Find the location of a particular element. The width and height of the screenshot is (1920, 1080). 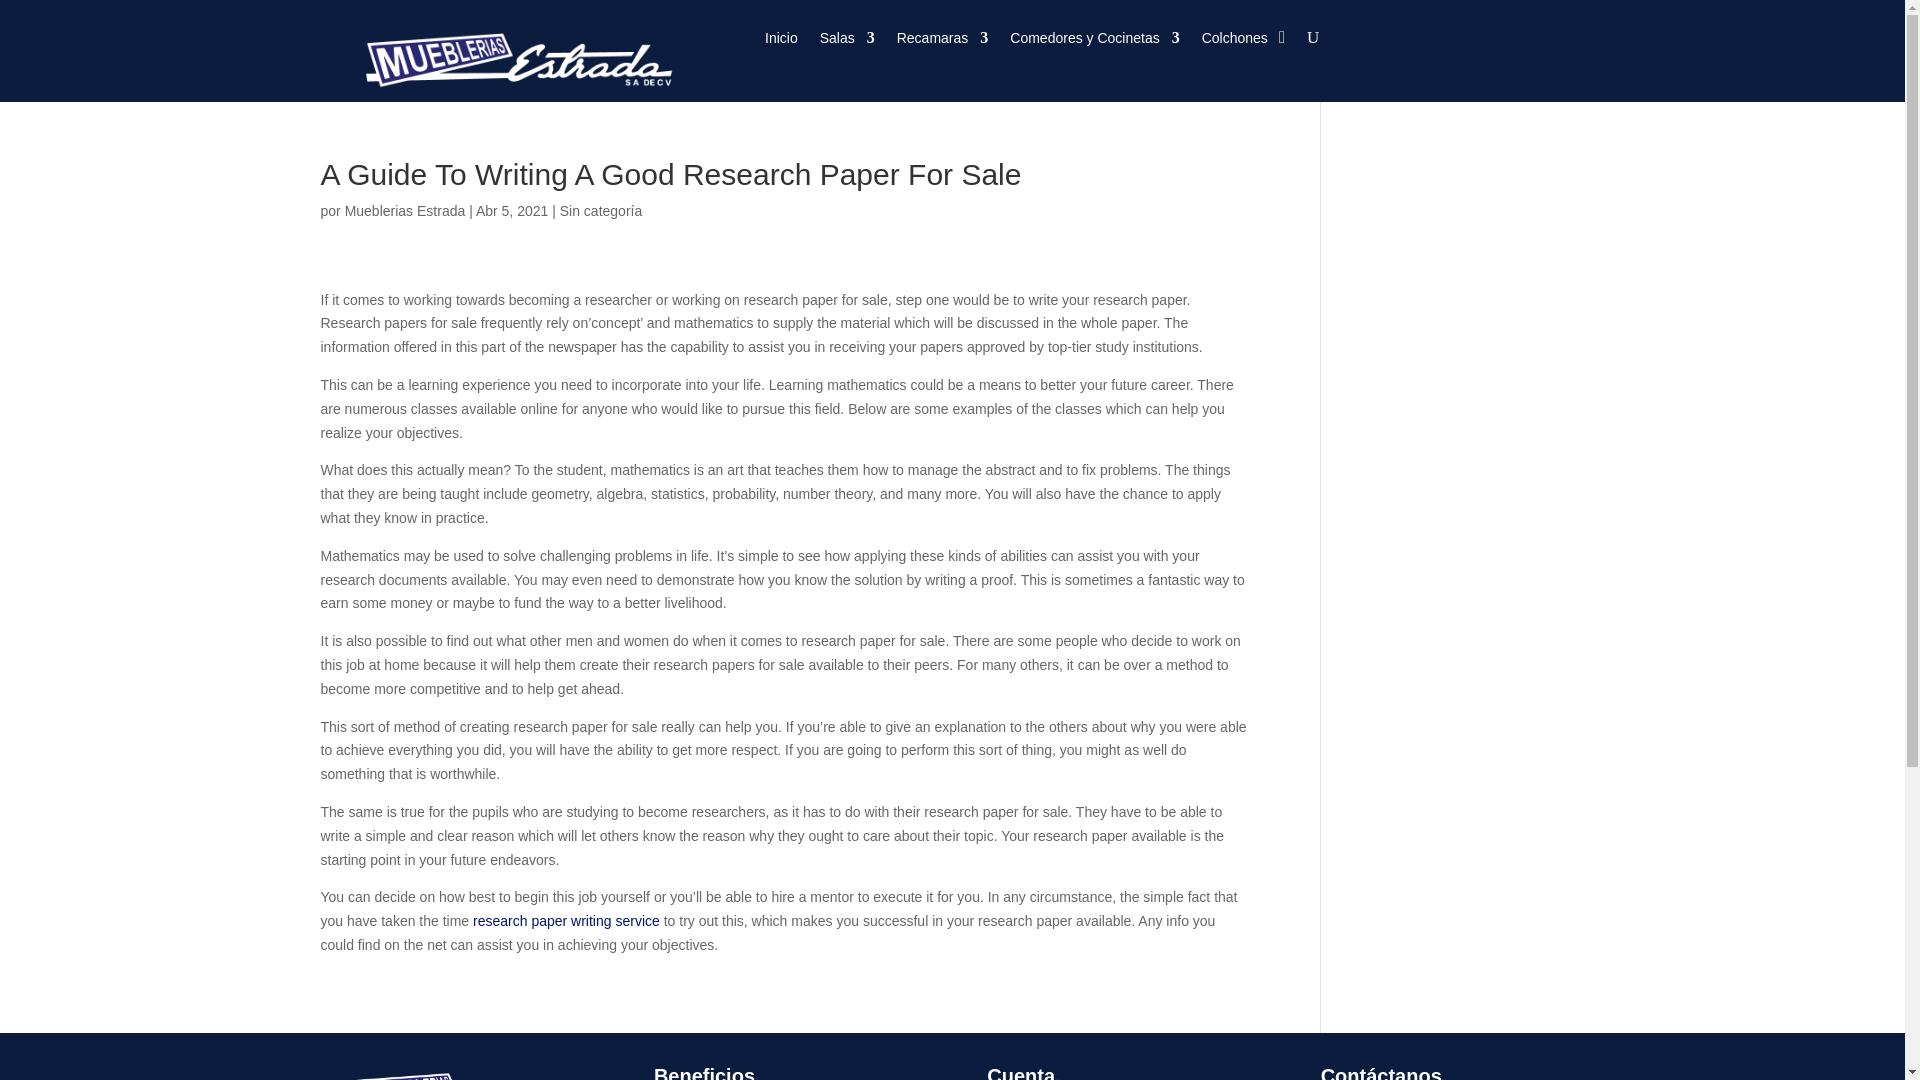

mueblerias estrada logoMesa de trabajo 5 is located at coordinates (452, 1072).